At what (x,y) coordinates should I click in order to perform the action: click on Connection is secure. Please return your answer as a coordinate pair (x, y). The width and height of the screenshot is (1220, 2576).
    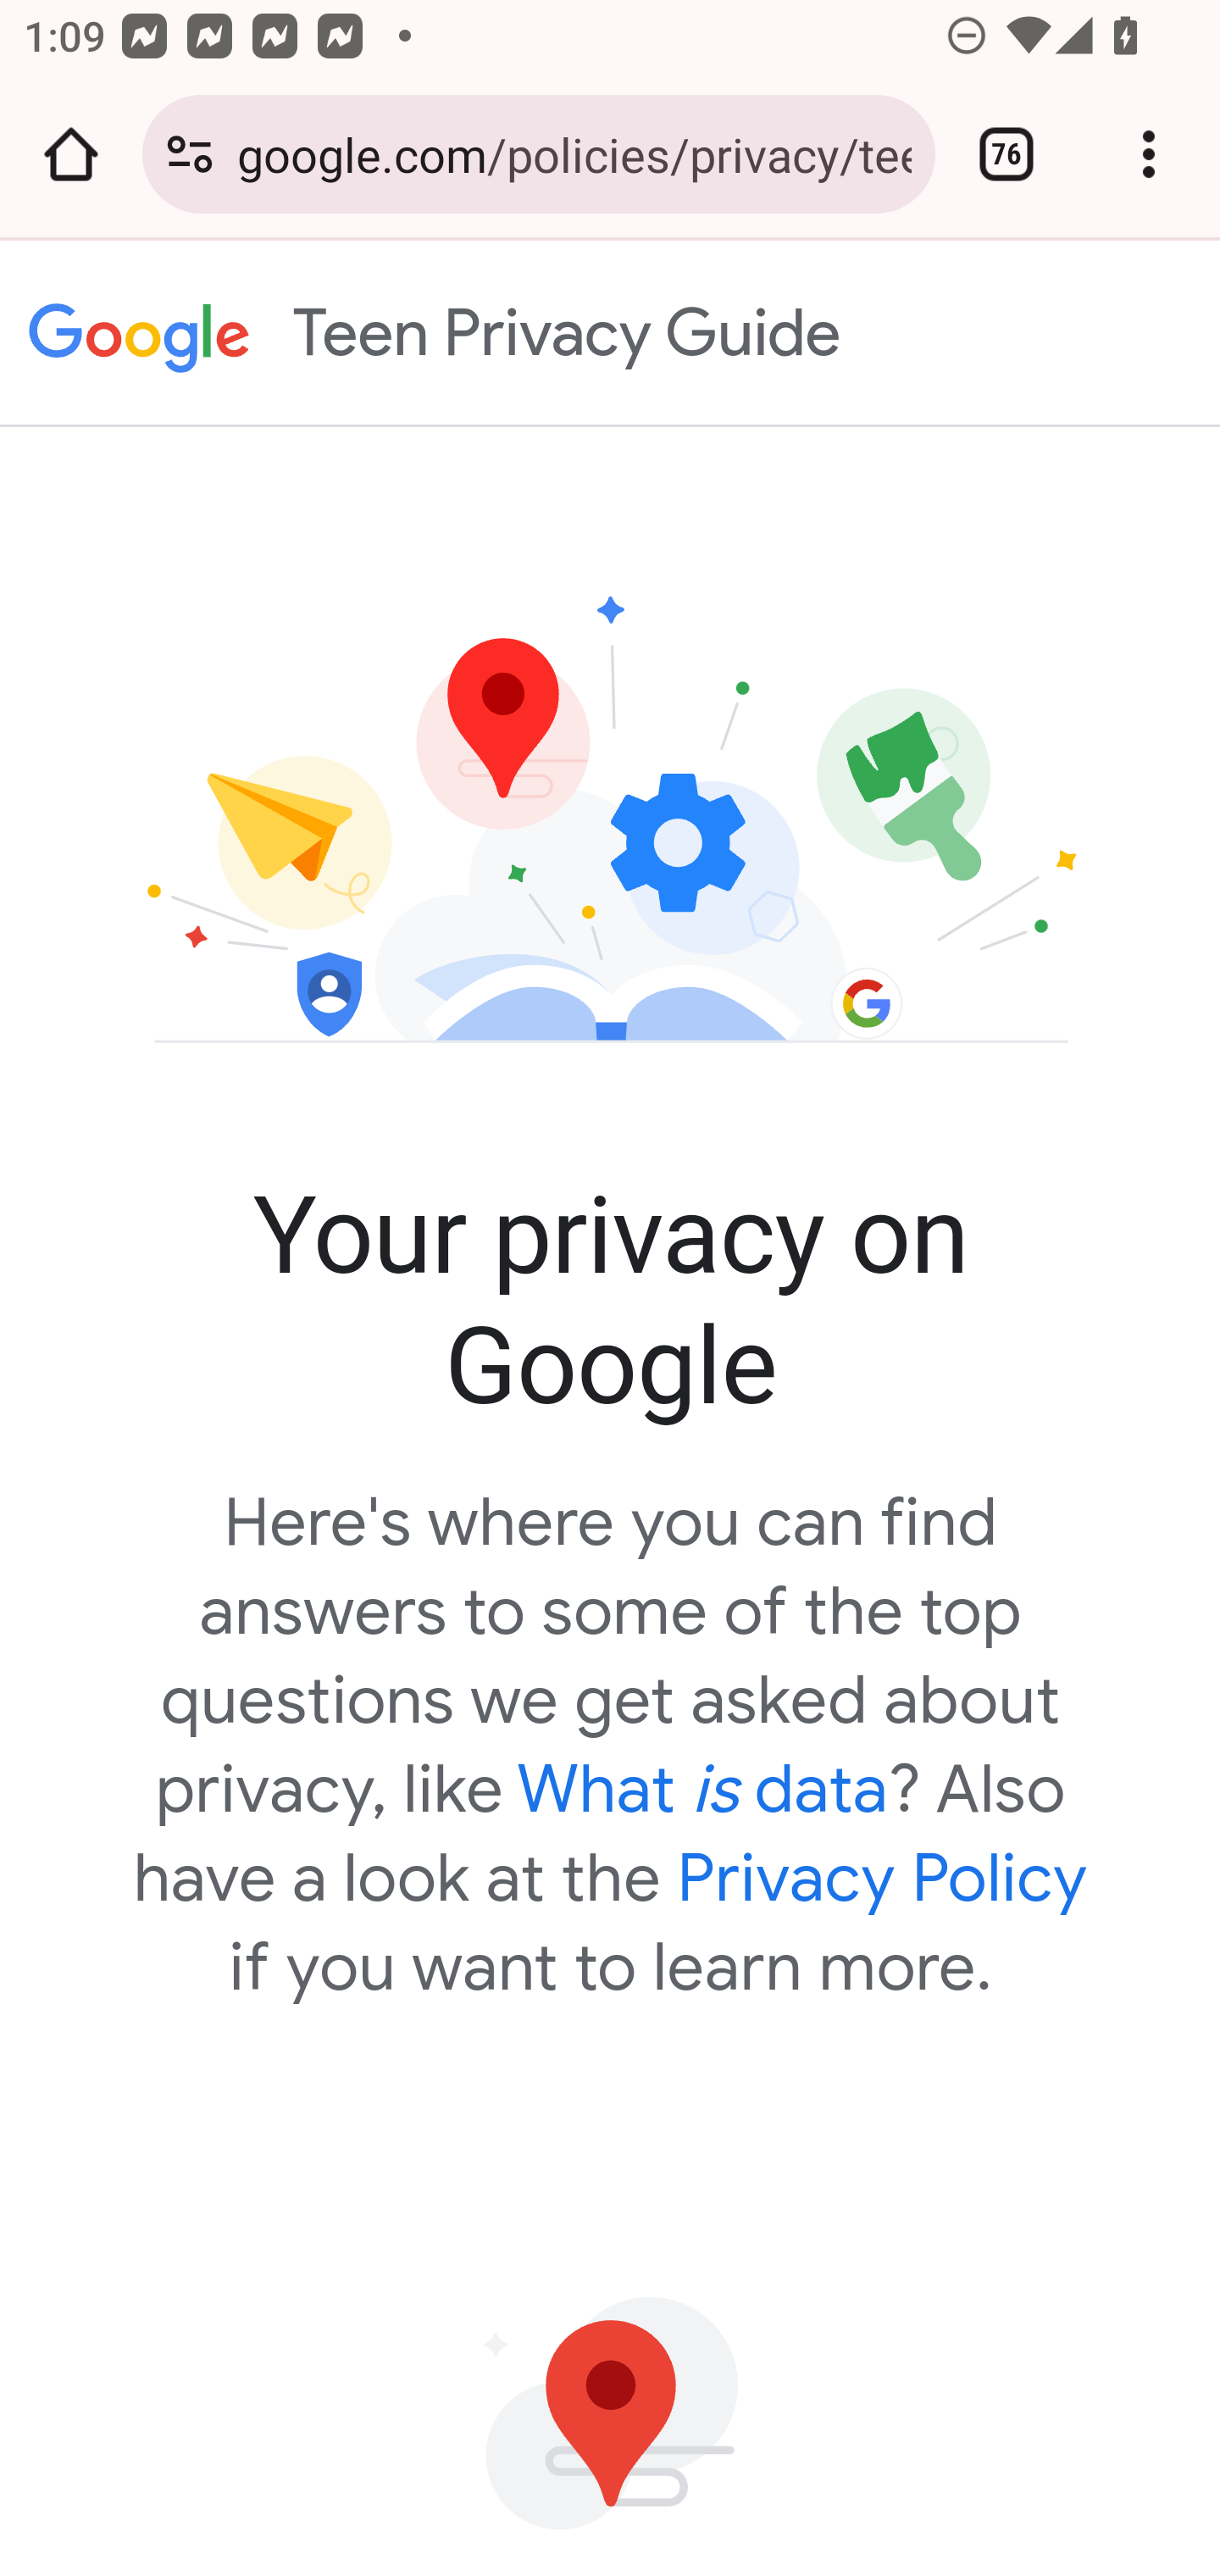
    Looking at the image, I should click on (190, 154).